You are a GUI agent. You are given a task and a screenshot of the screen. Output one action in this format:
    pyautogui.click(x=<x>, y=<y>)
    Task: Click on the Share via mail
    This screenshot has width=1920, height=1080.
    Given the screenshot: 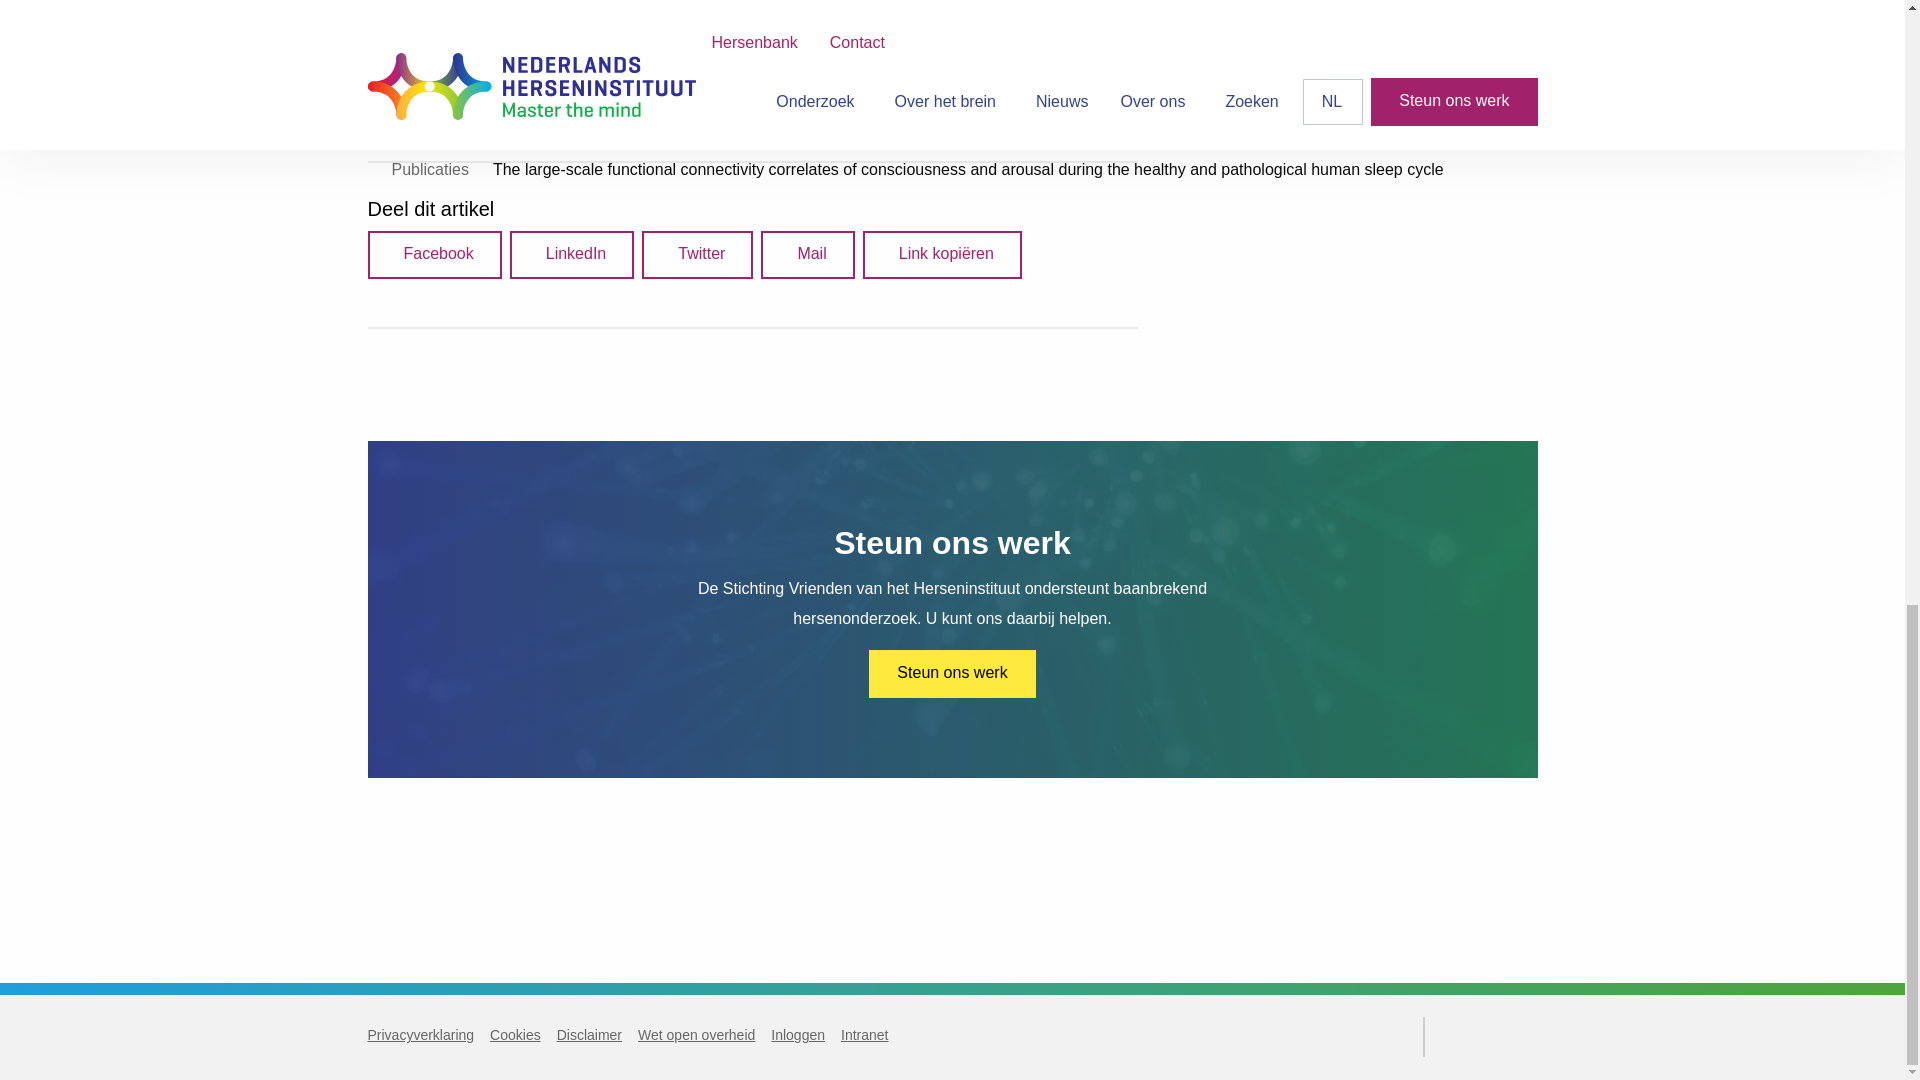 What is the action you would take?
    pyautogui.click(x=807, y=254)
    